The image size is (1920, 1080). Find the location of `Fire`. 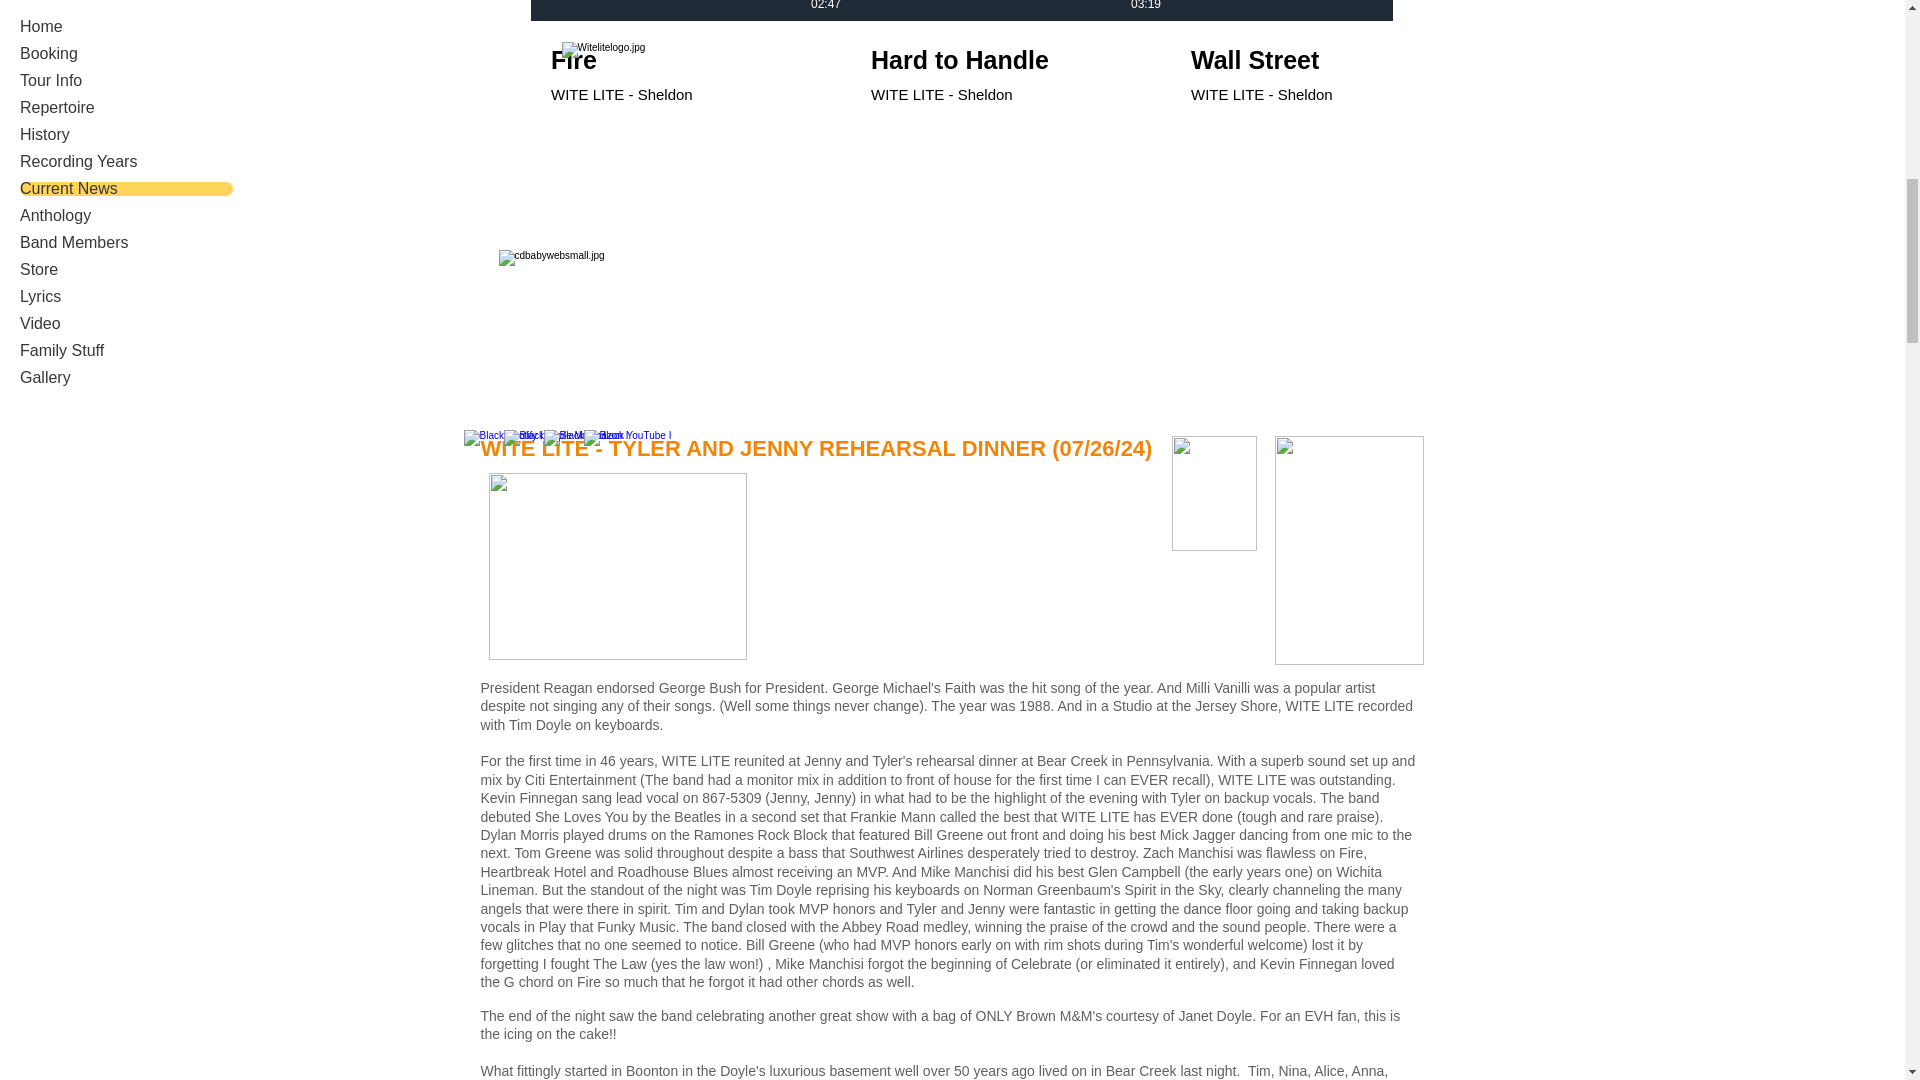

Fire is located at coordinates (689, 60).